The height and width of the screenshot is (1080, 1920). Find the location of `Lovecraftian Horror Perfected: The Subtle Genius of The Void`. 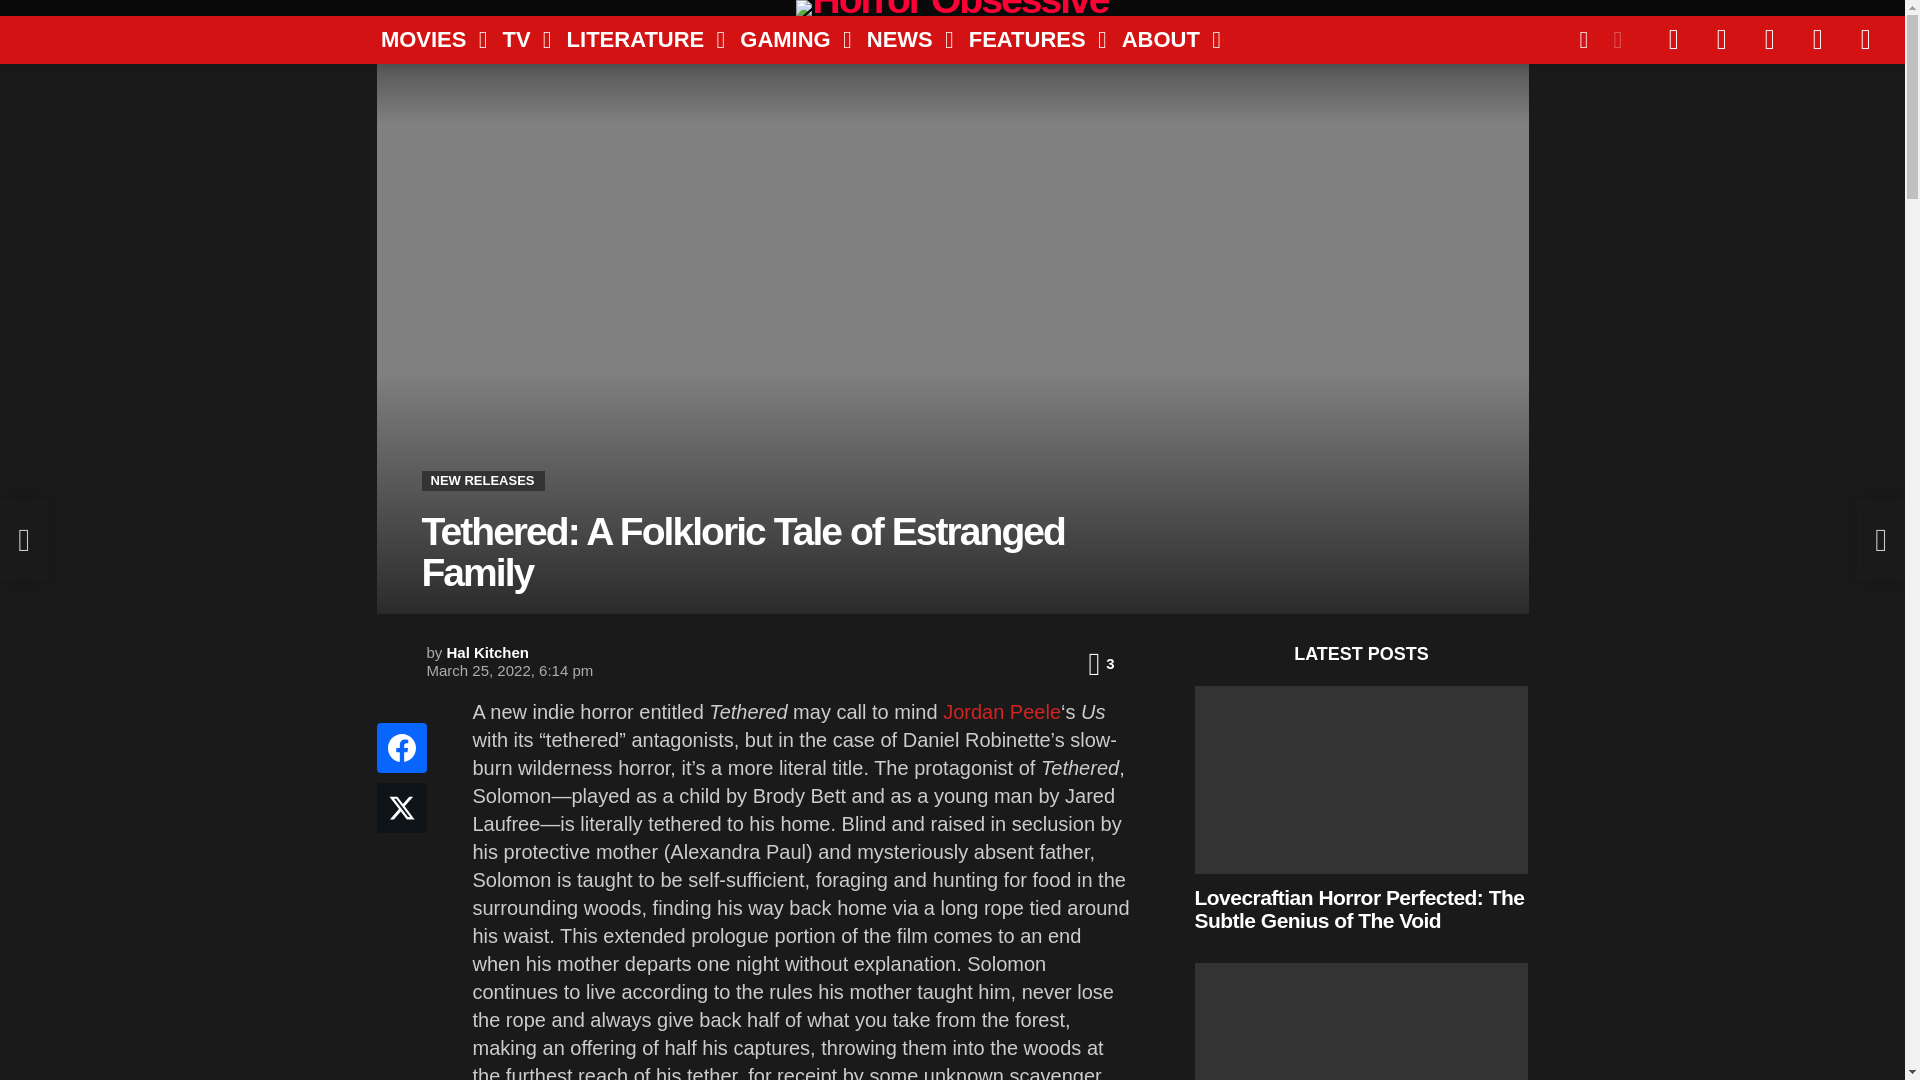

Lovecraftian Horror Perfected: The Subtle Genius of The Void is located at coordinates (1361, 779).